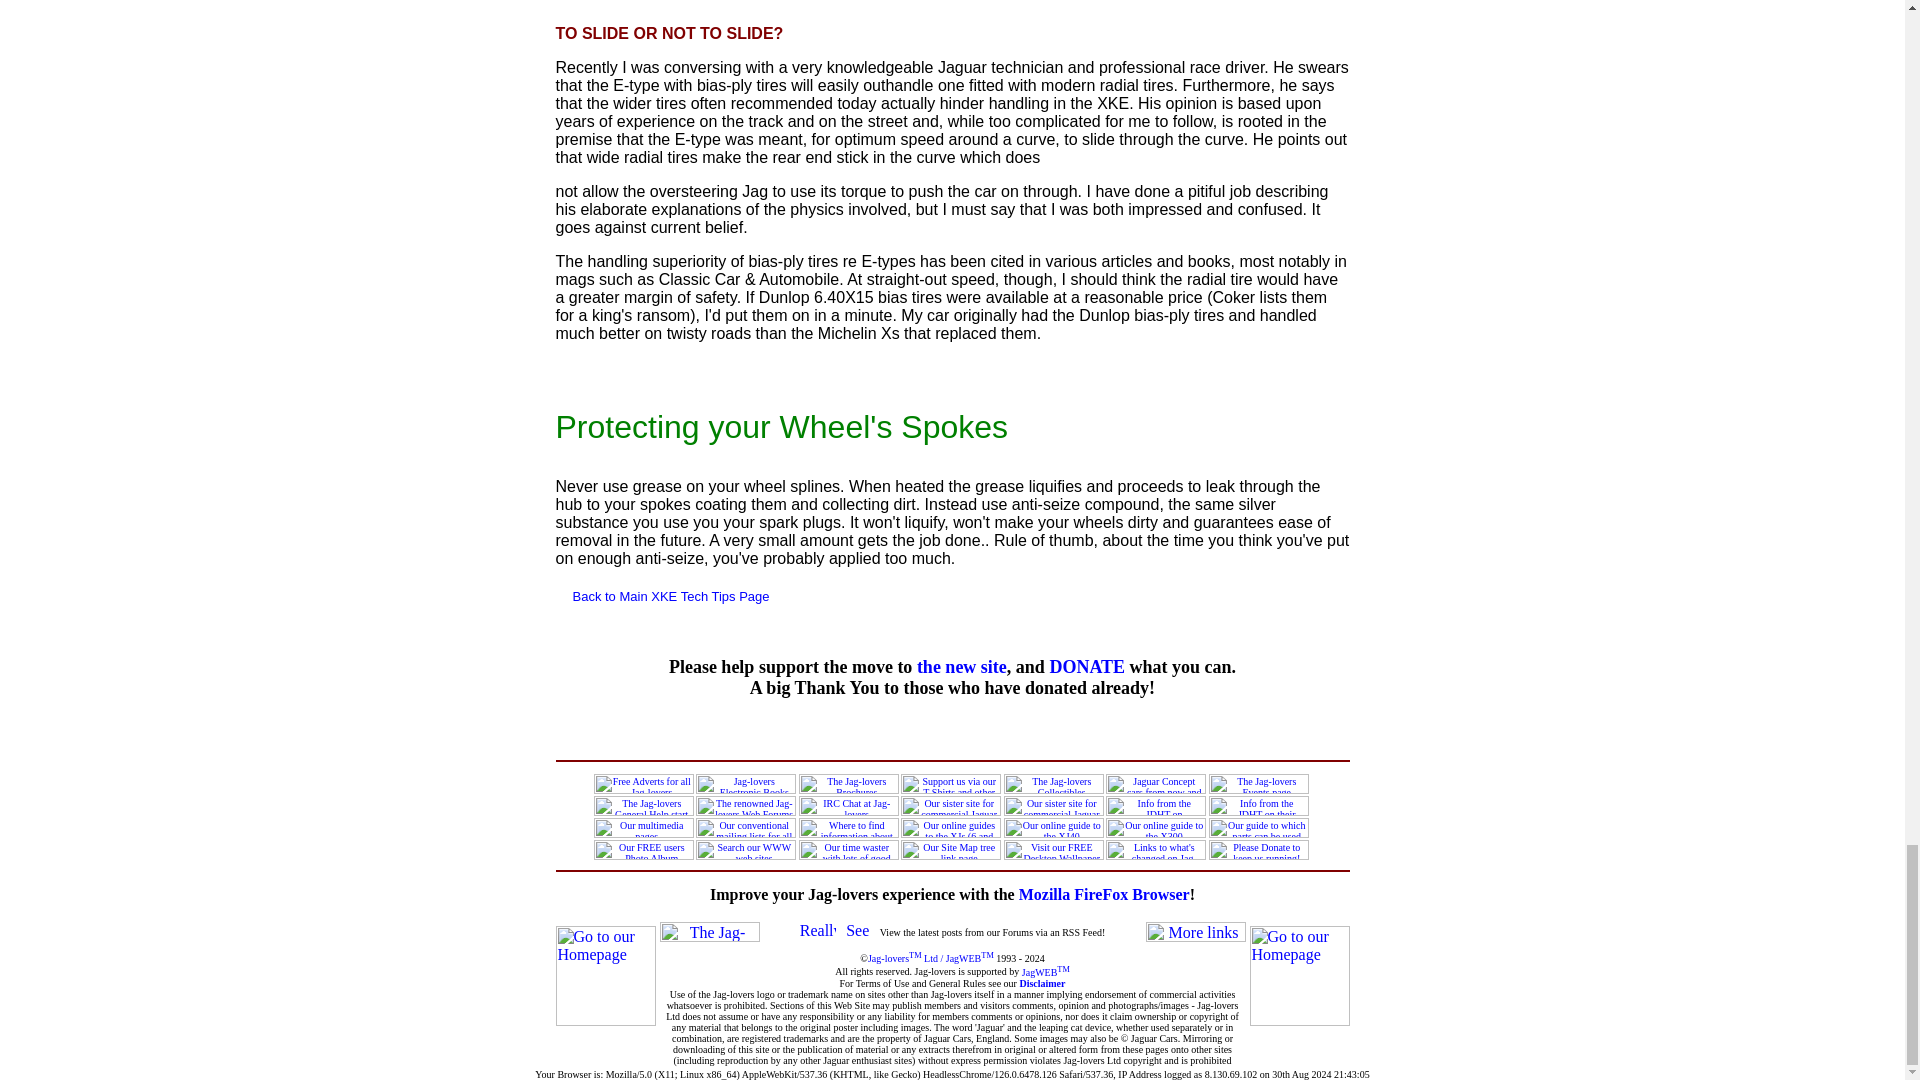 Image resolution: width=1920 pixels, height=1080 pixels. Describe the element at coordinates (670, 595) in the screenshot. I see `Back to Main XKE Tech Tips Page` at that location.